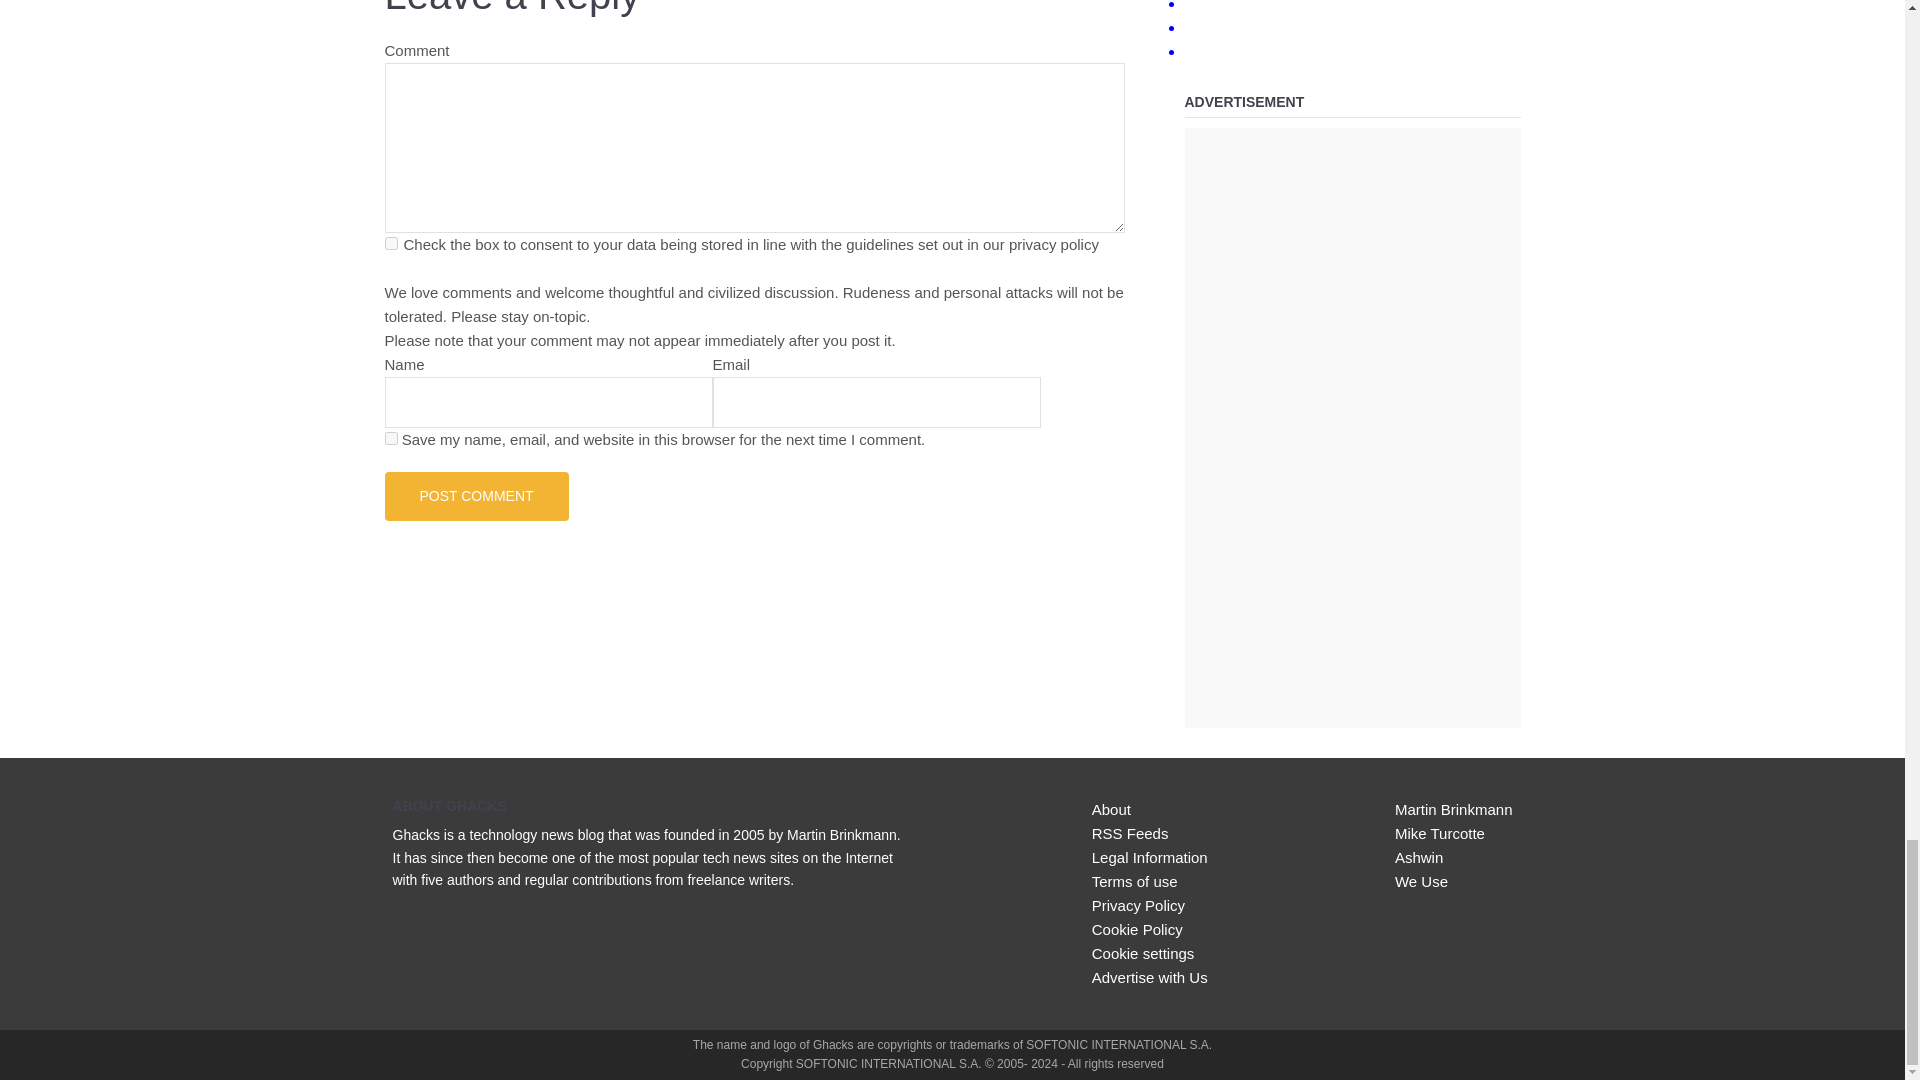  Describe the element at coordinates (390, 438) in the screenshot. I see `yes` at that location.